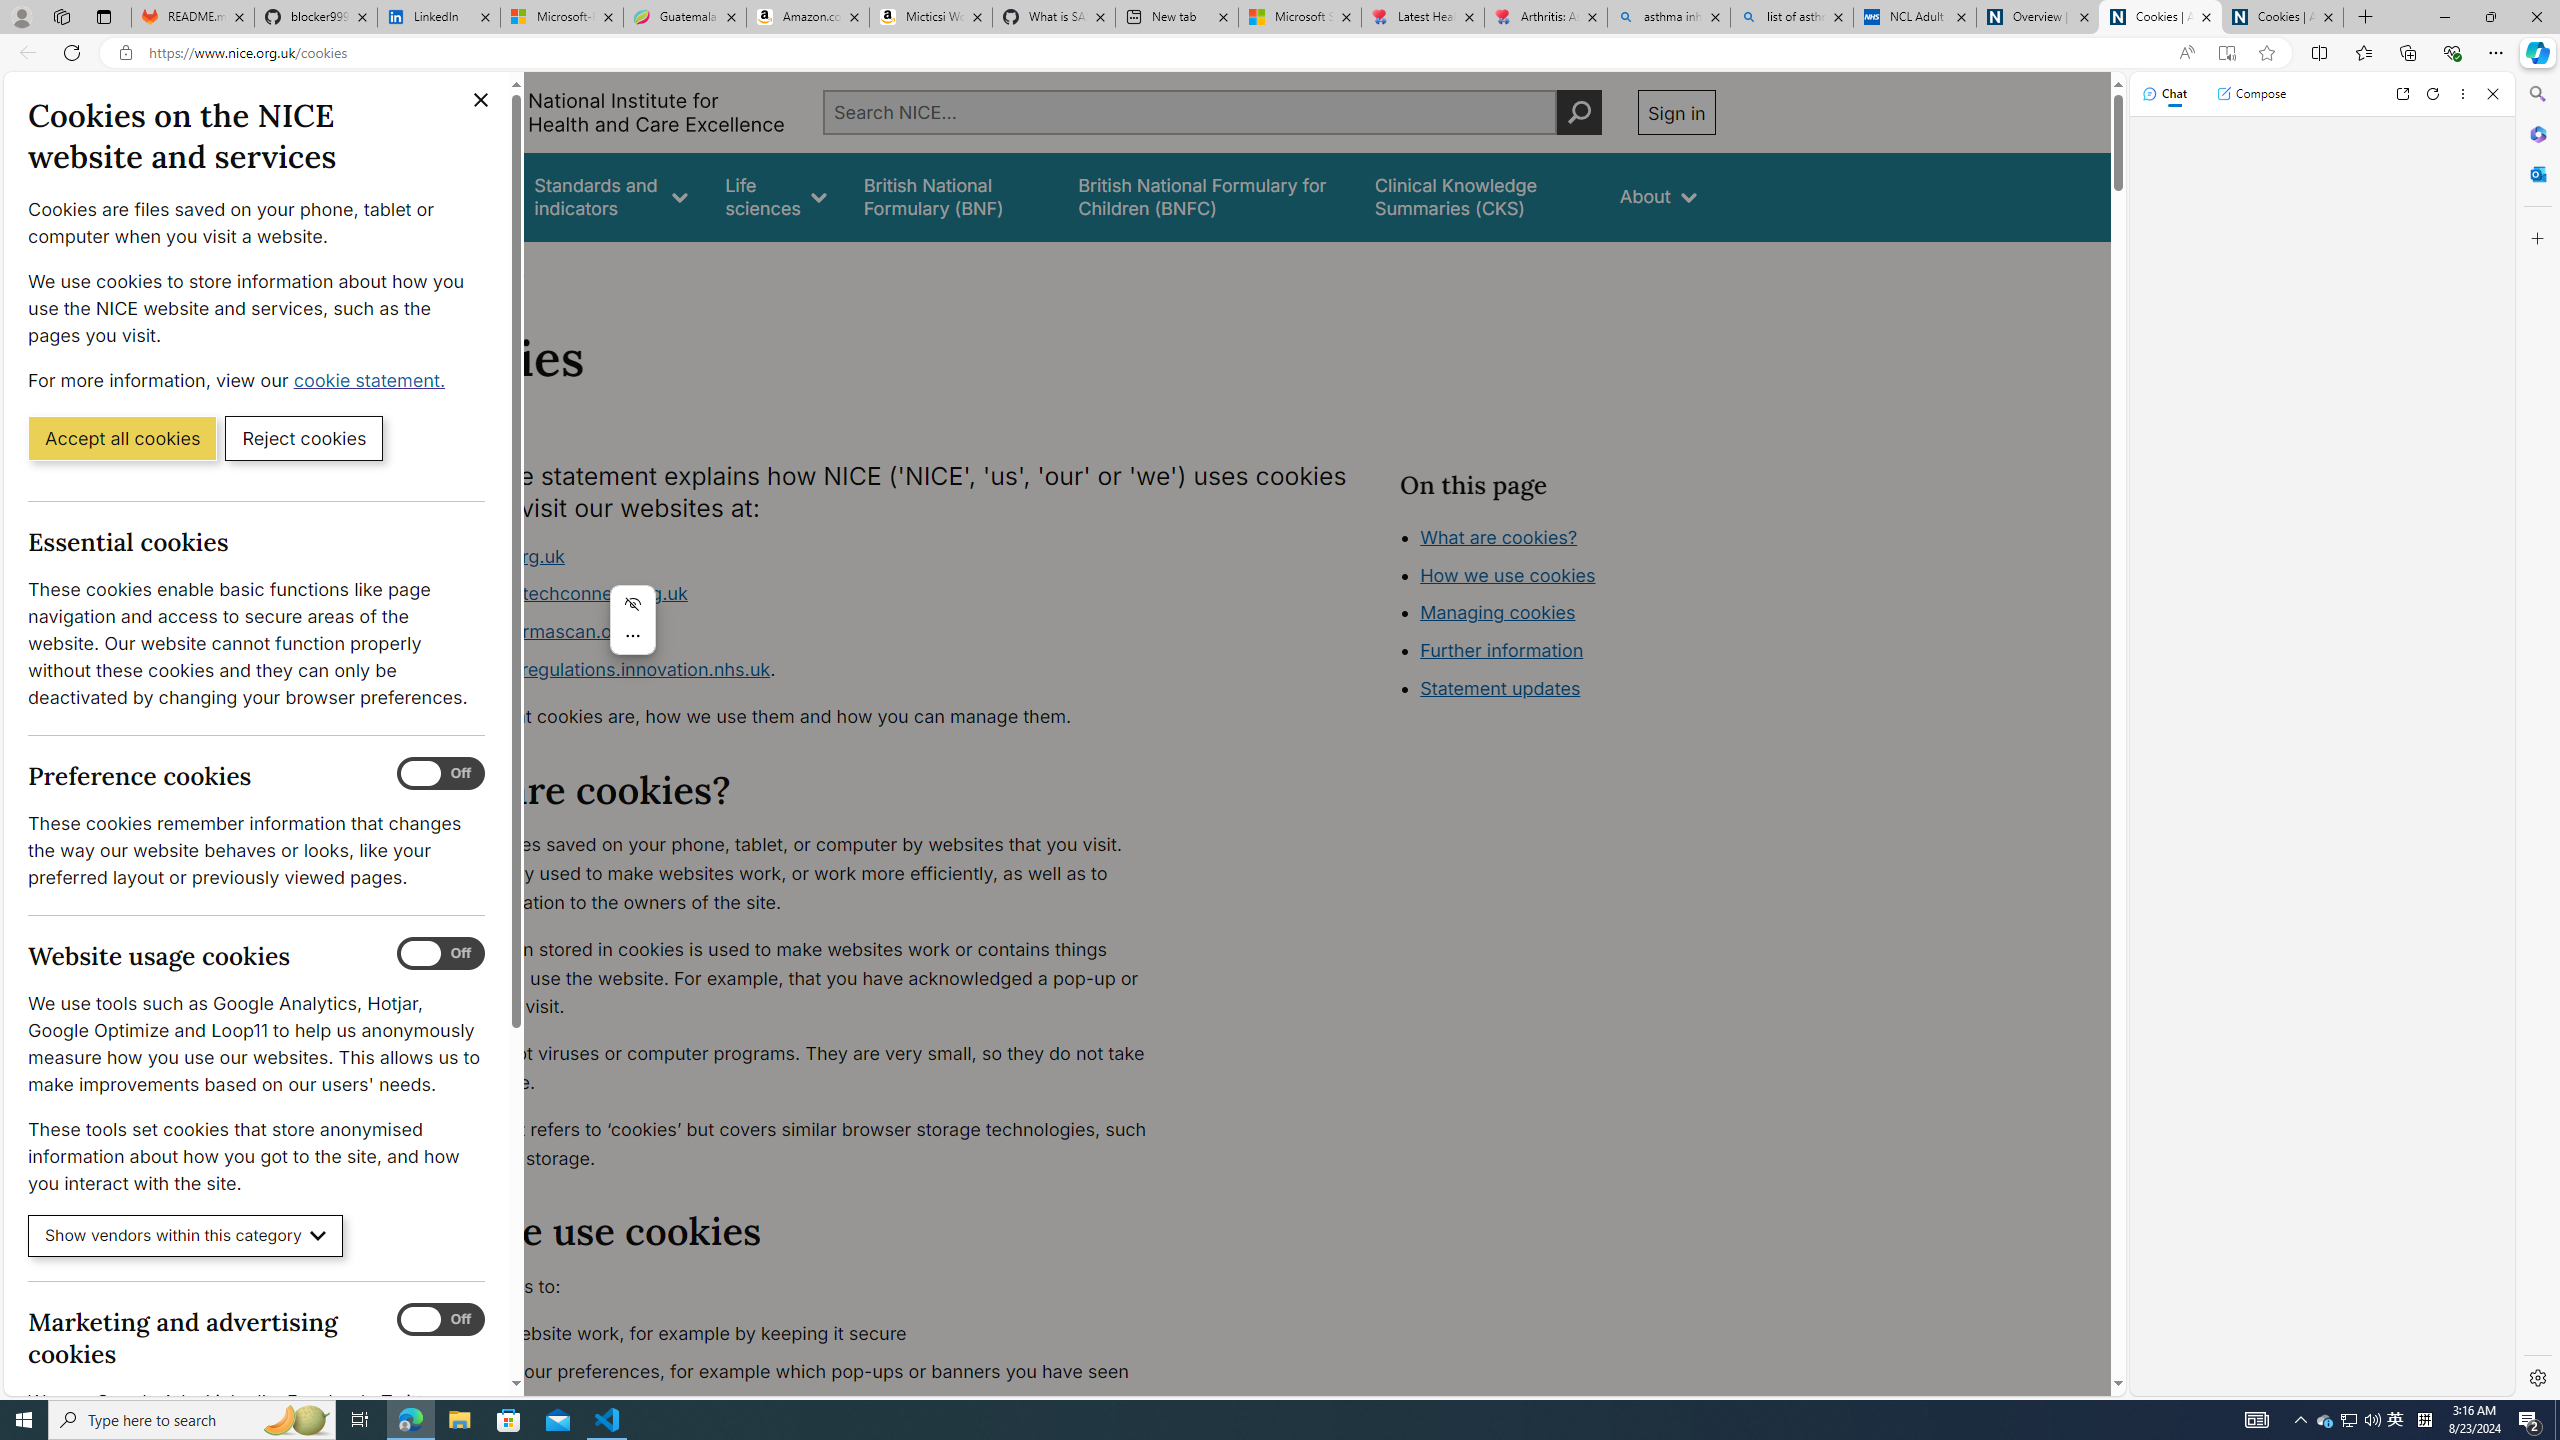 The height and width of the screenshot is (1440, 2560). What do you see at coordinates (1658, 196) in the screenshot?
I see `About` at bounding box center [1658, 196].